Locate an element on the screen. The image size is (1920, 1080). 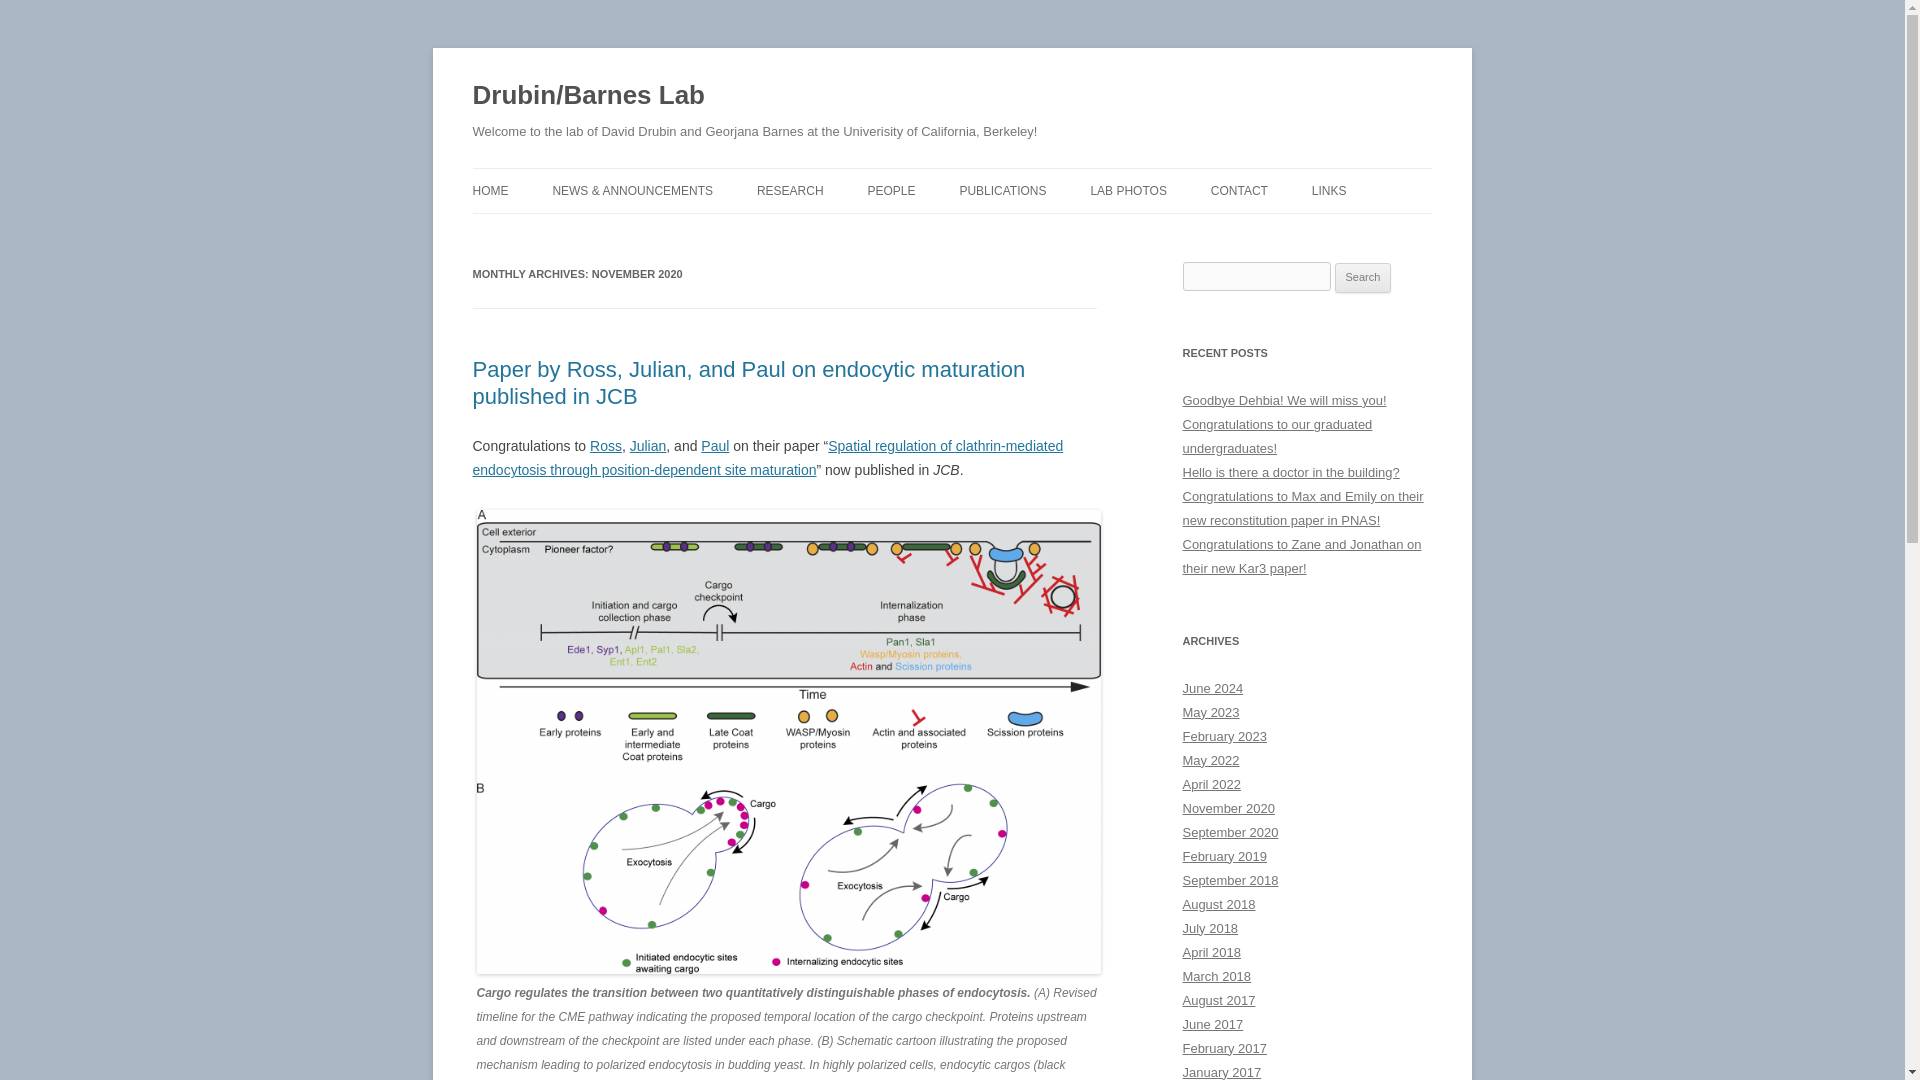
ACTIN ASSEMBLY is located at coordinates (856, 232).